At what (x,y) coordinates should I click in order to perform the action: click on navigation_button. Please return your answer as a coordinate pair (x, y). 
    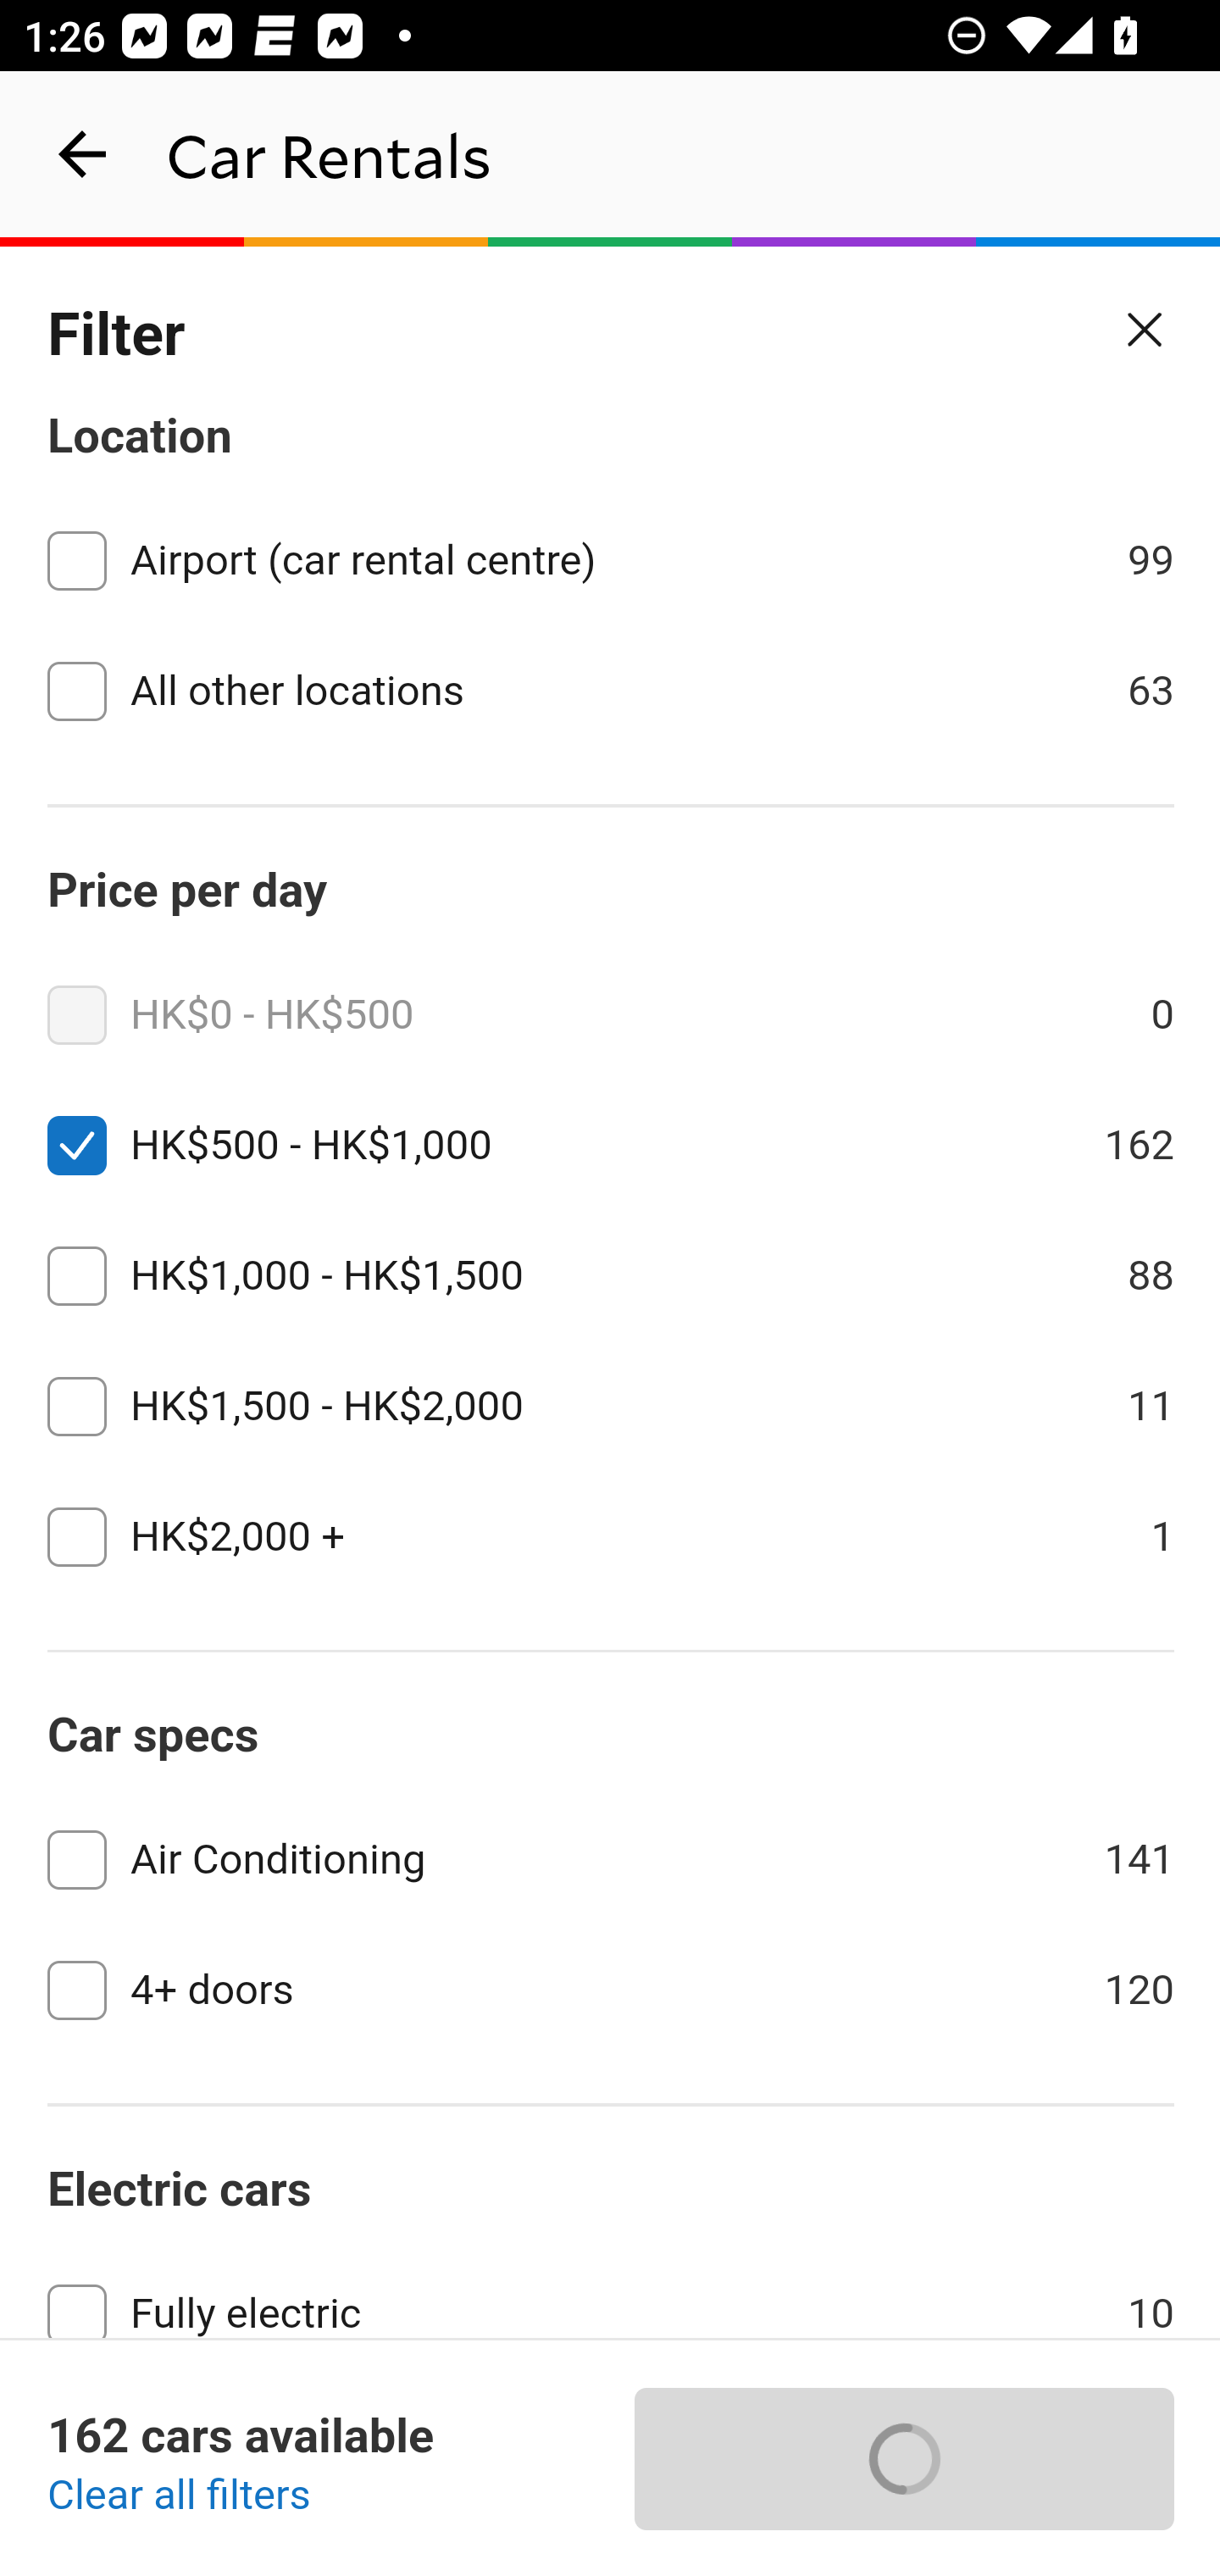
    Looking at the image, I should click on (83, 154).